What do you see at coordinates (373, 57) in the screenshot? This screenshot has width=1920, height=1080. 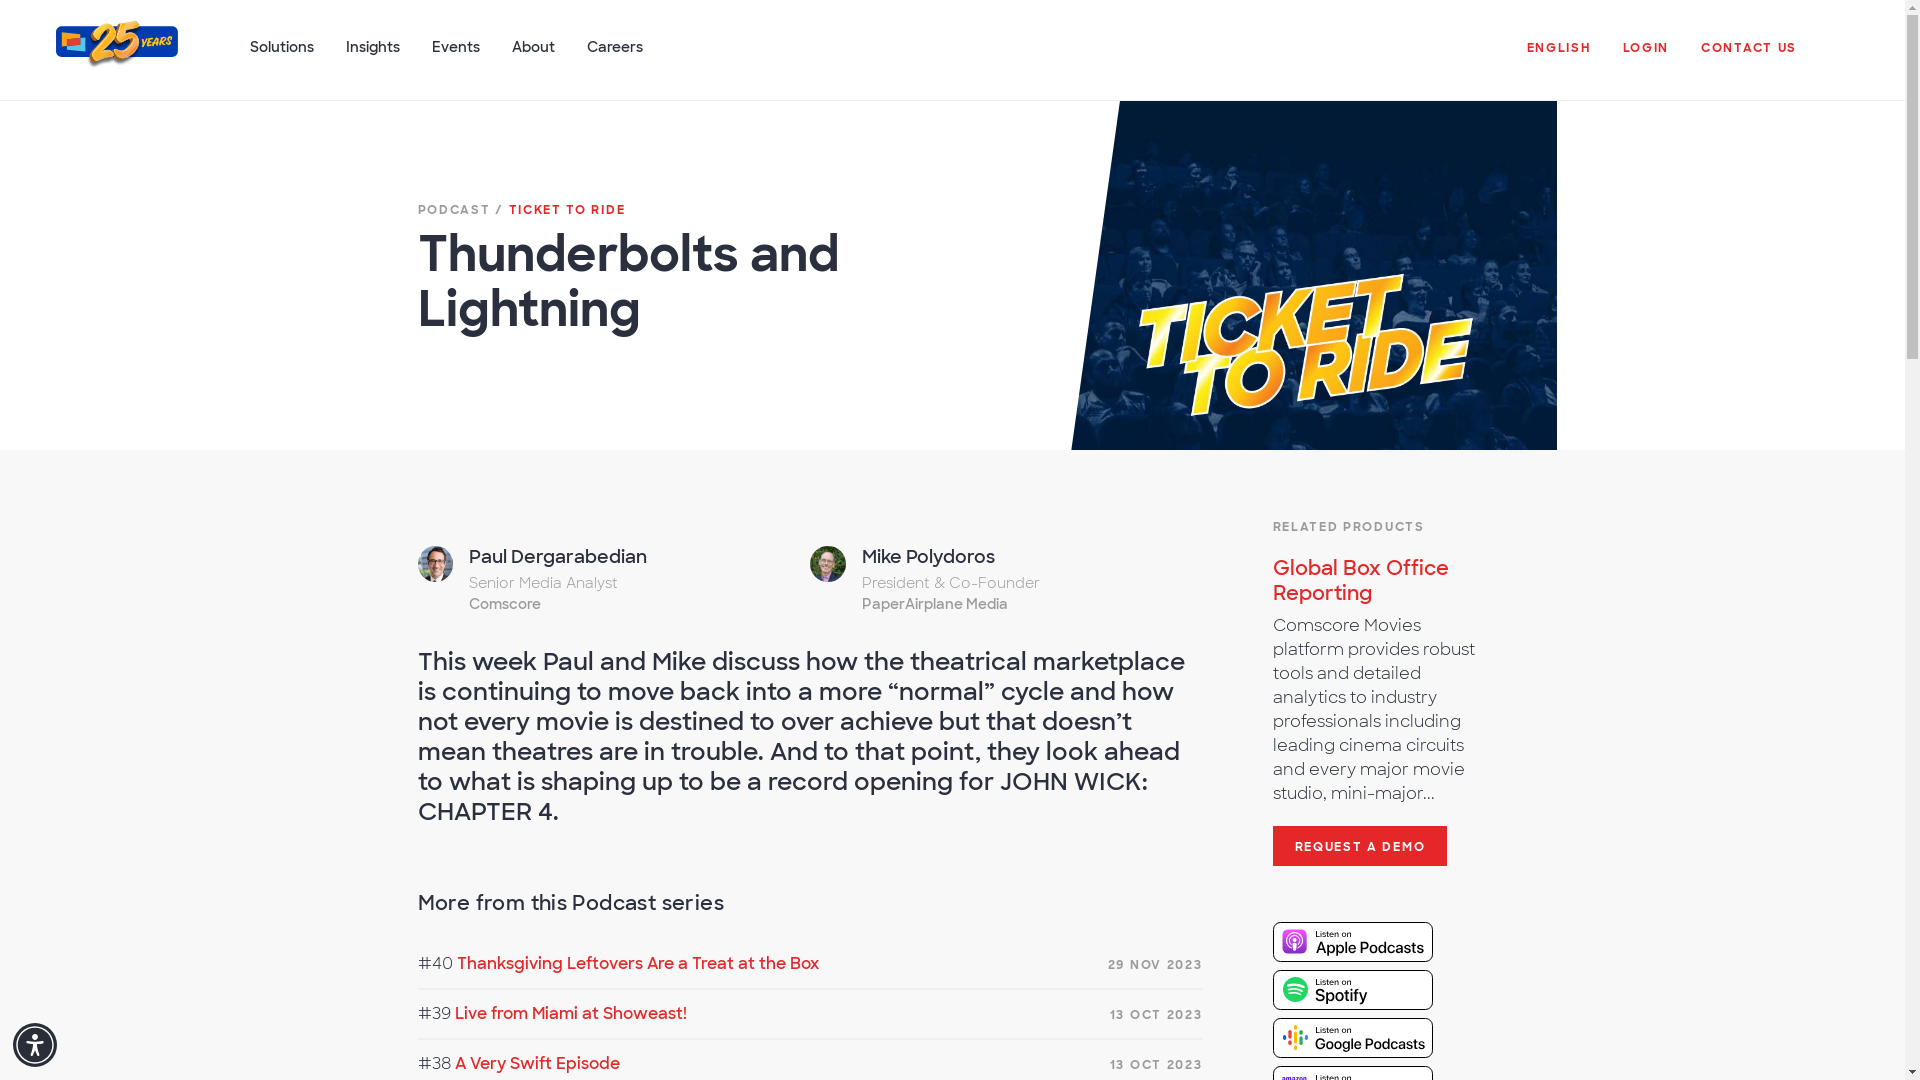 I see `Insights` at bounding box center [373, 57].